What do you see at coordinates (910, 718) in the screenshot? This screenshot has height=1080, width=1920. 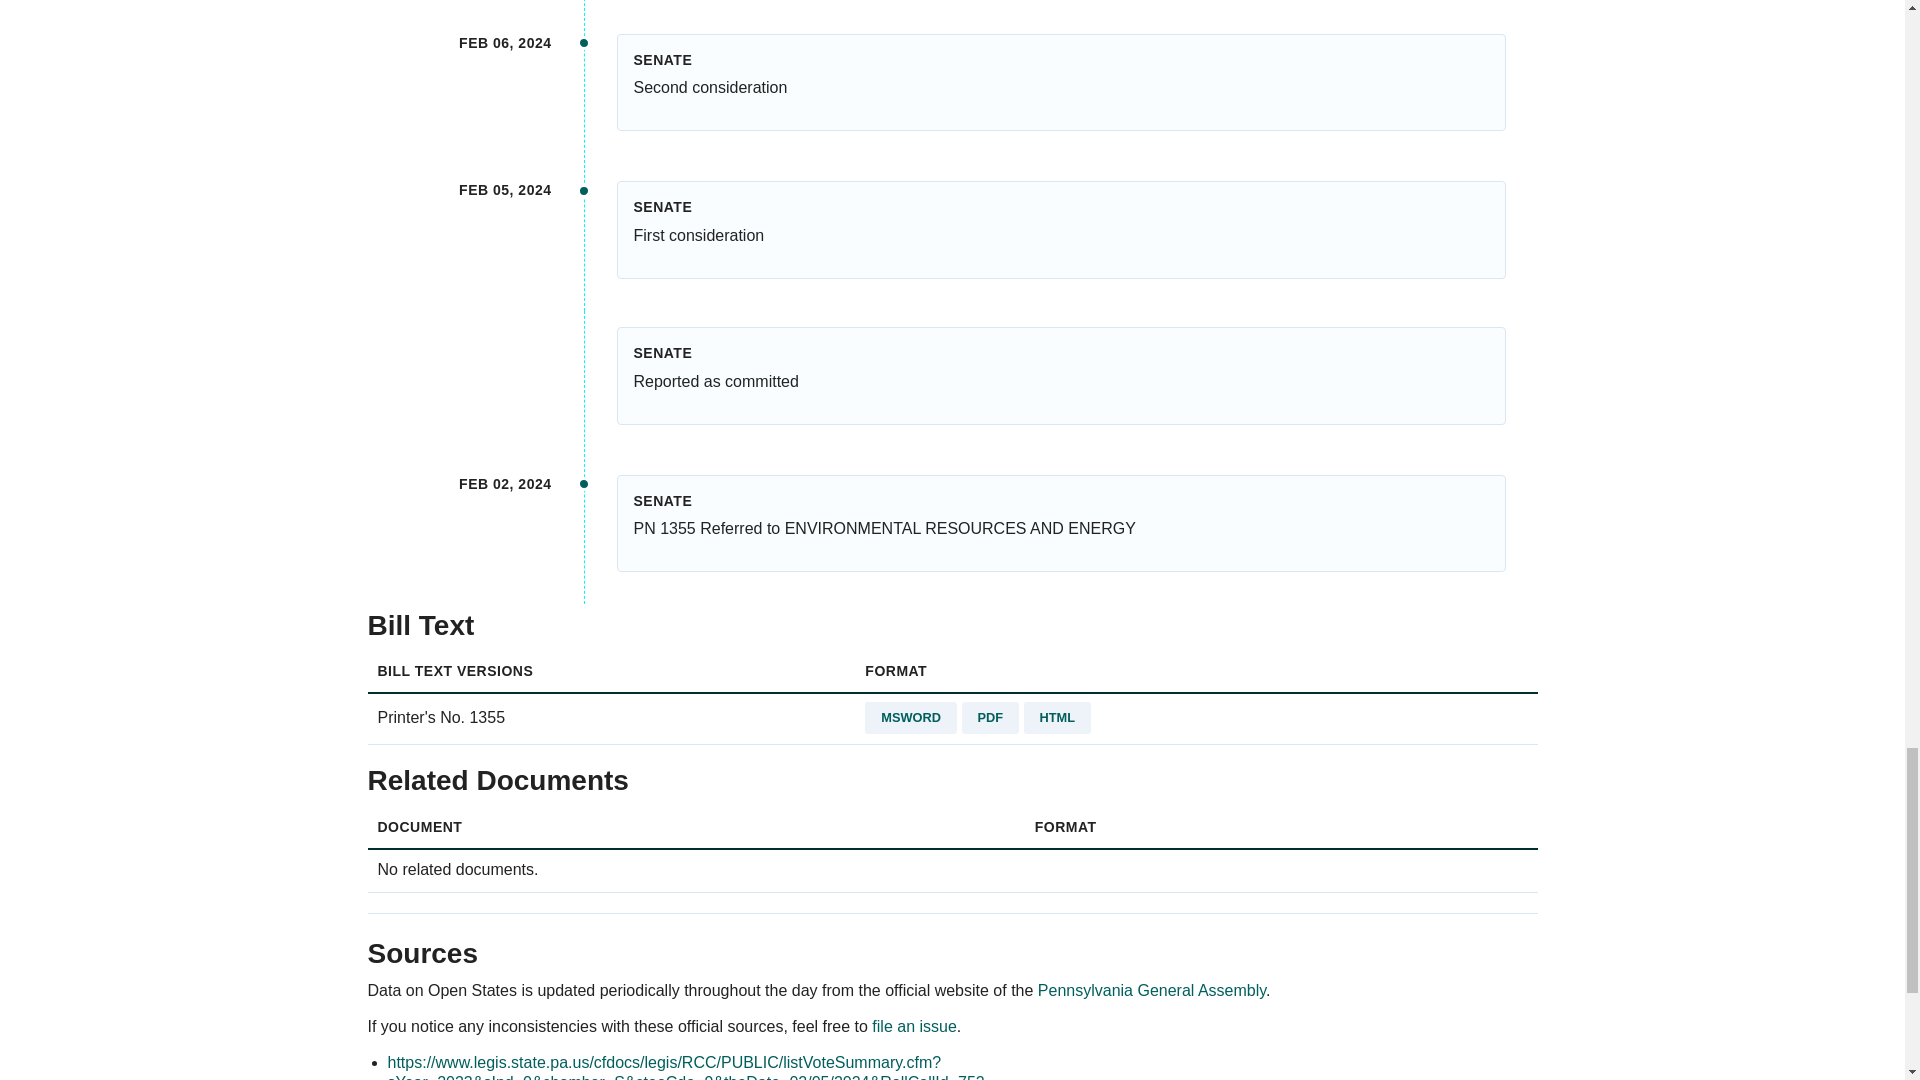 I see `MSWORD` at bounding box center [910, 718].